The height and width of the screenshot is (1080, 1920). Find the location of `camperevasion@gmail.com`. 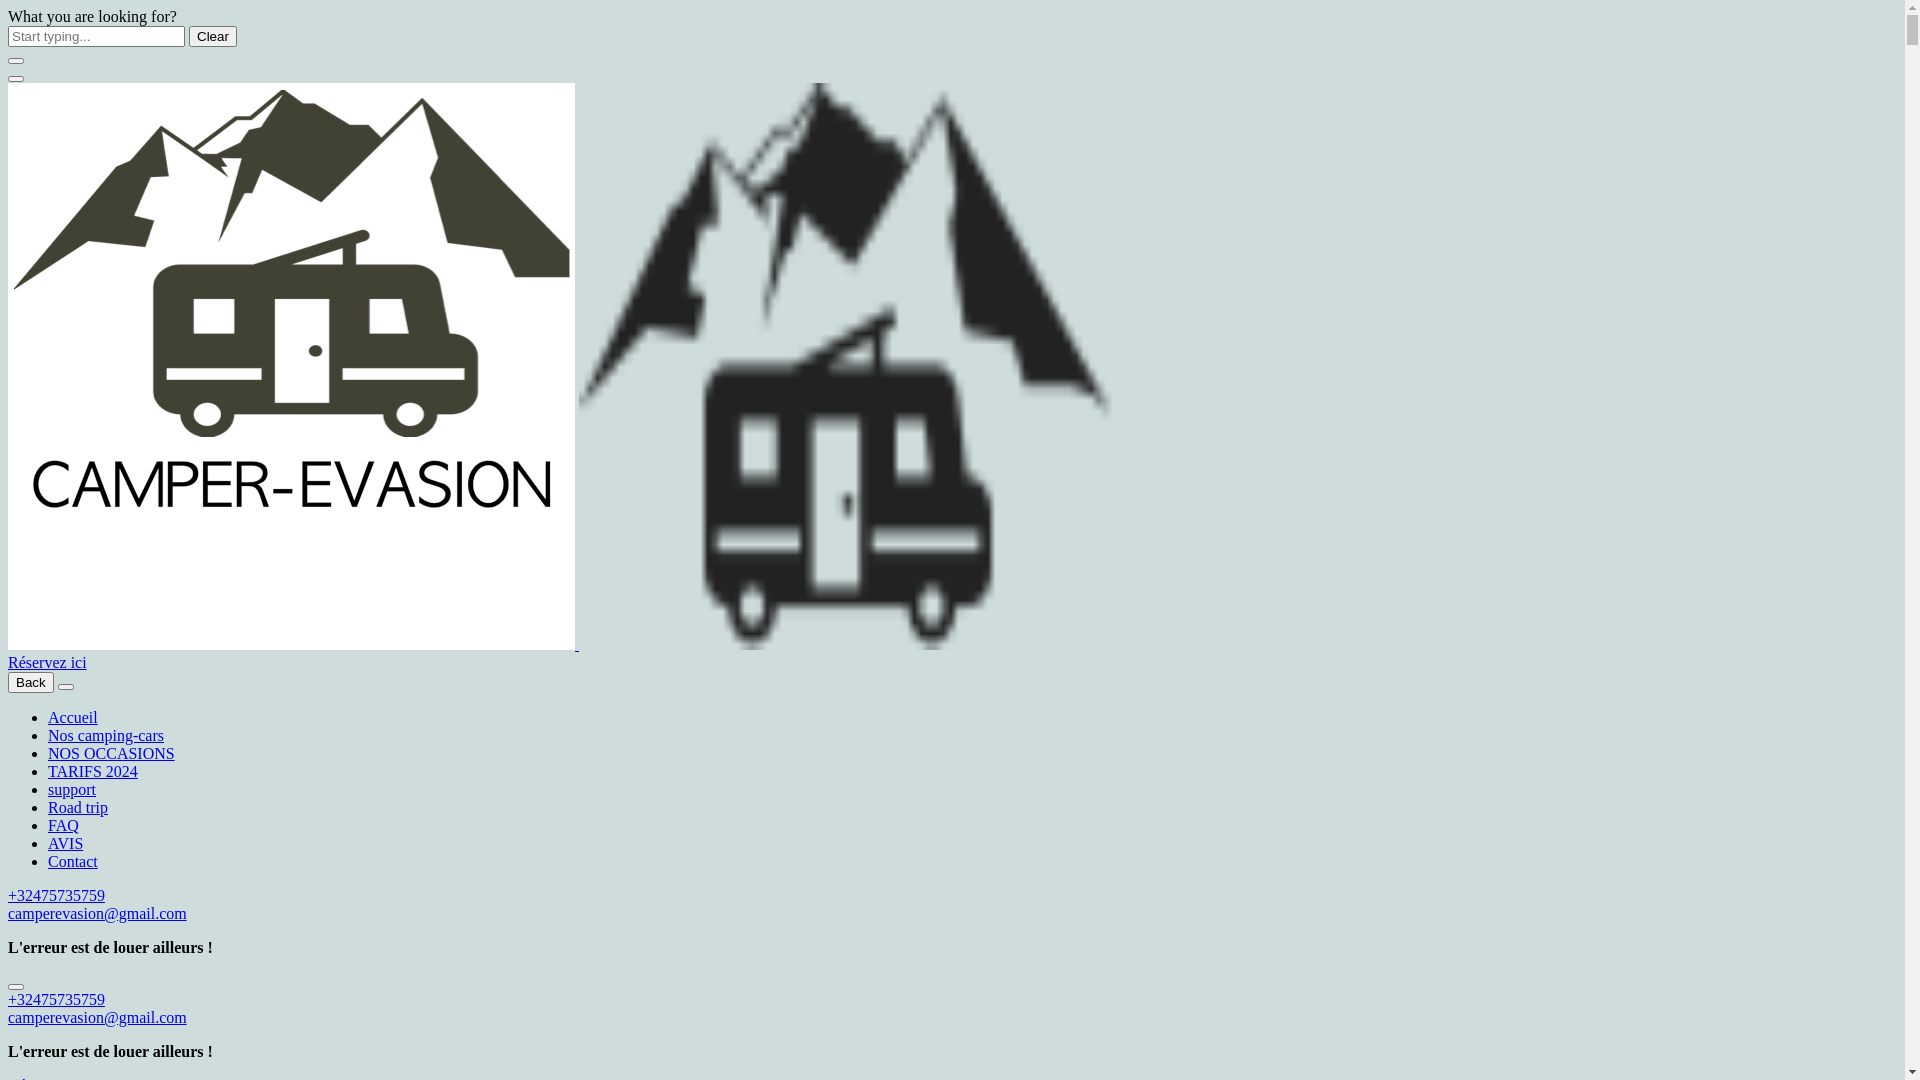

camperevasion@gmail.com is located at coordinates (98, 913).